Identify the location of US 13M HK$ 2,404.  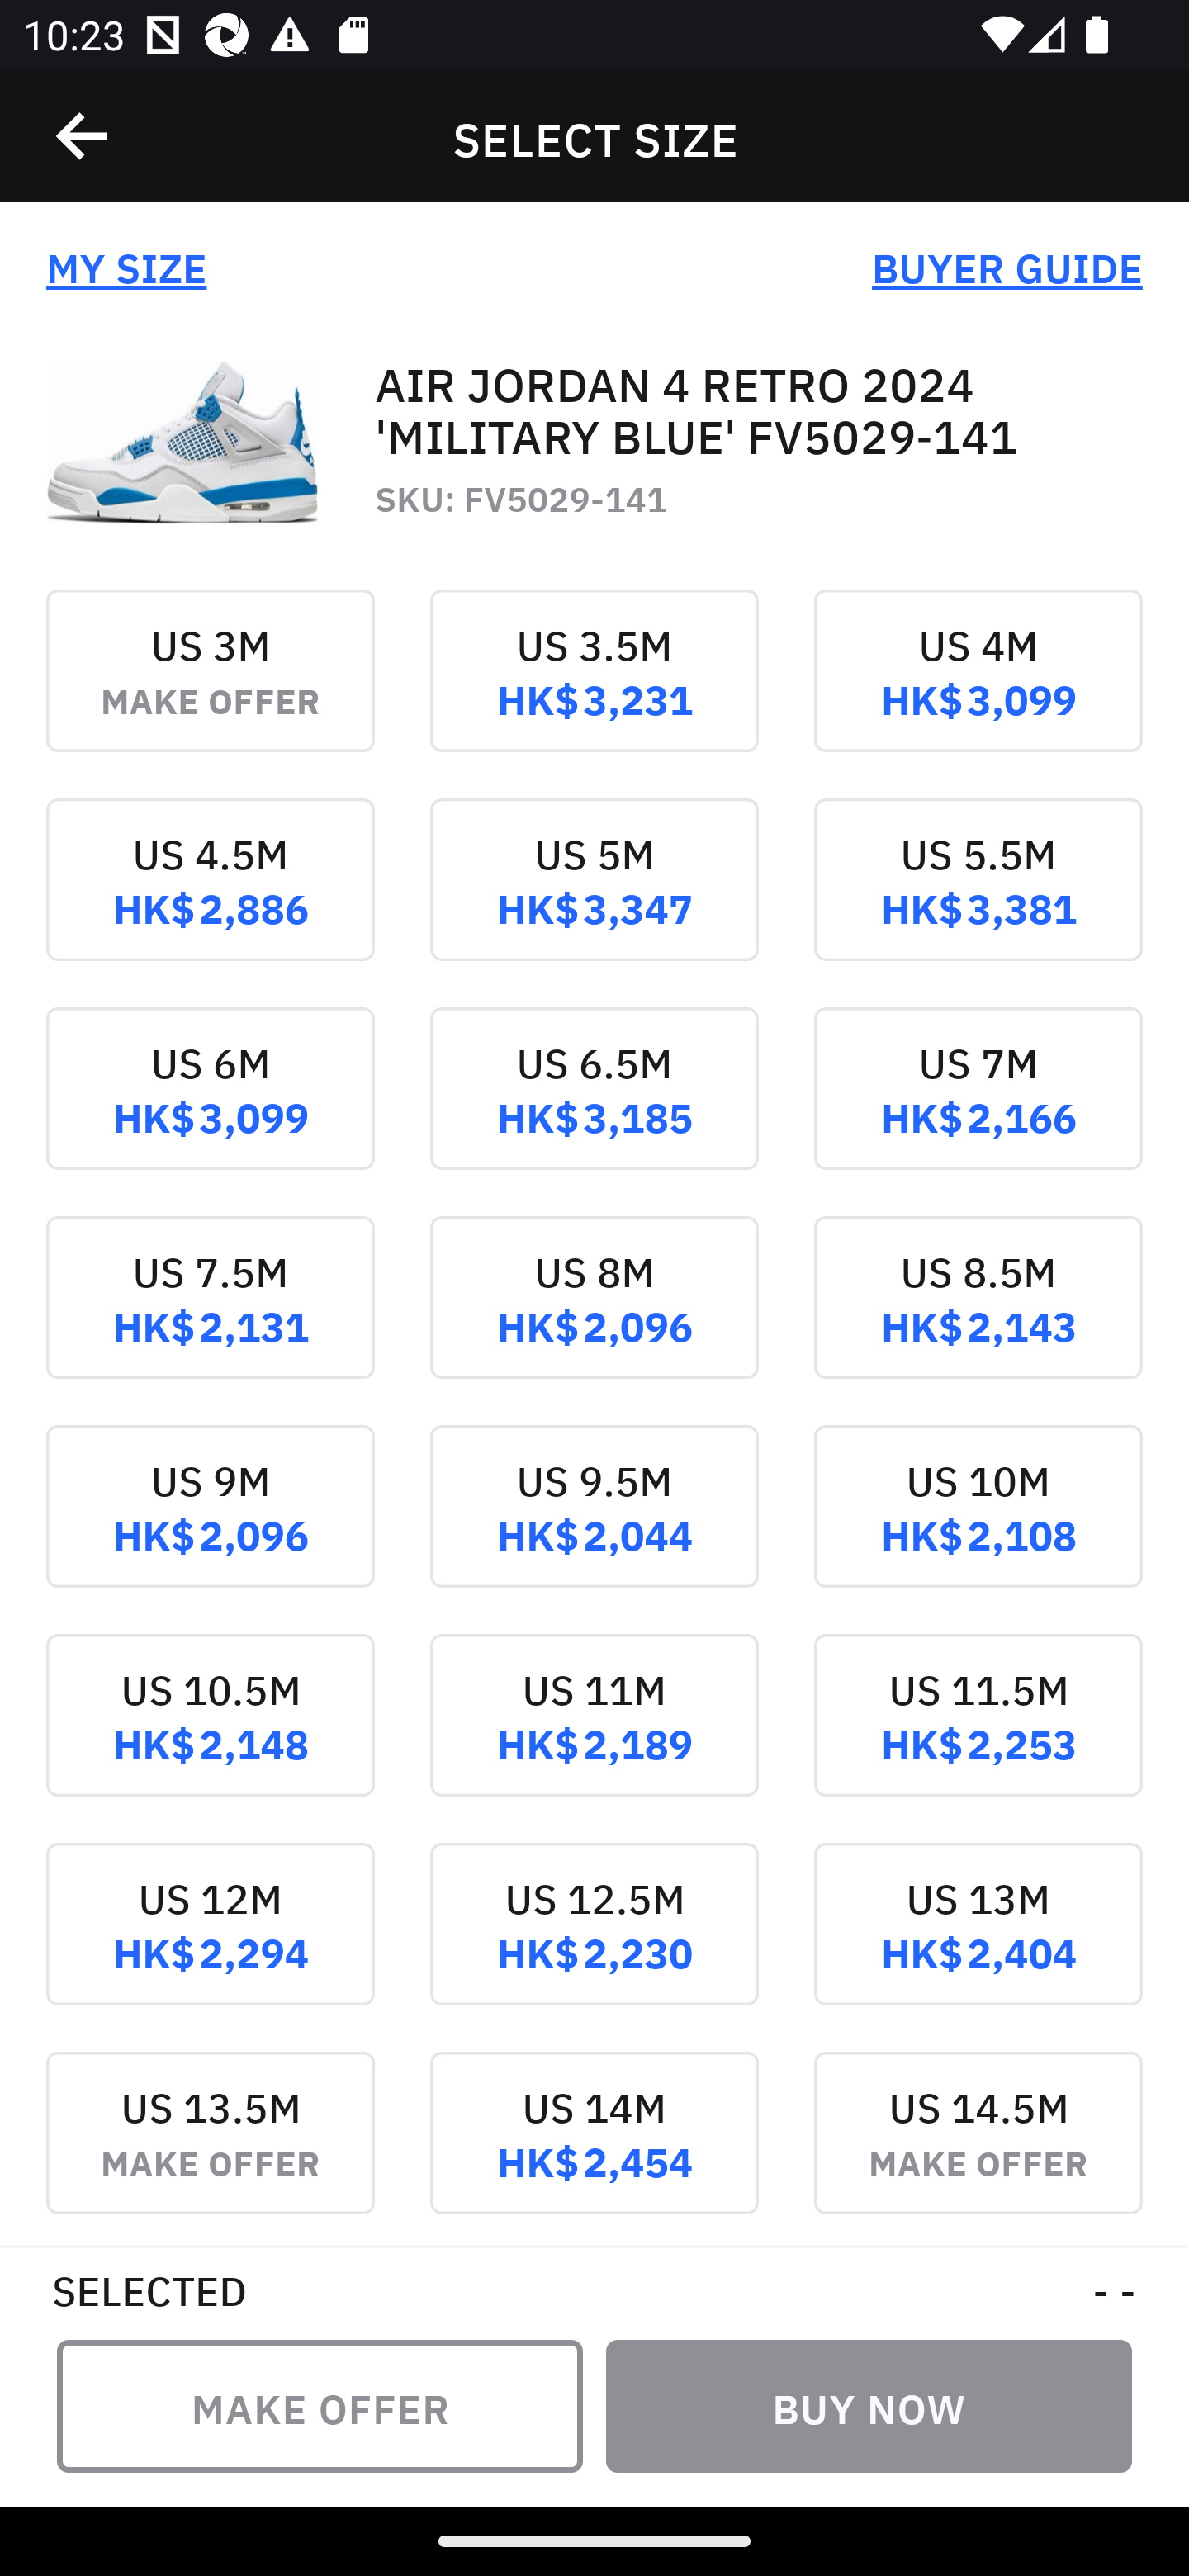
(978, 1945).